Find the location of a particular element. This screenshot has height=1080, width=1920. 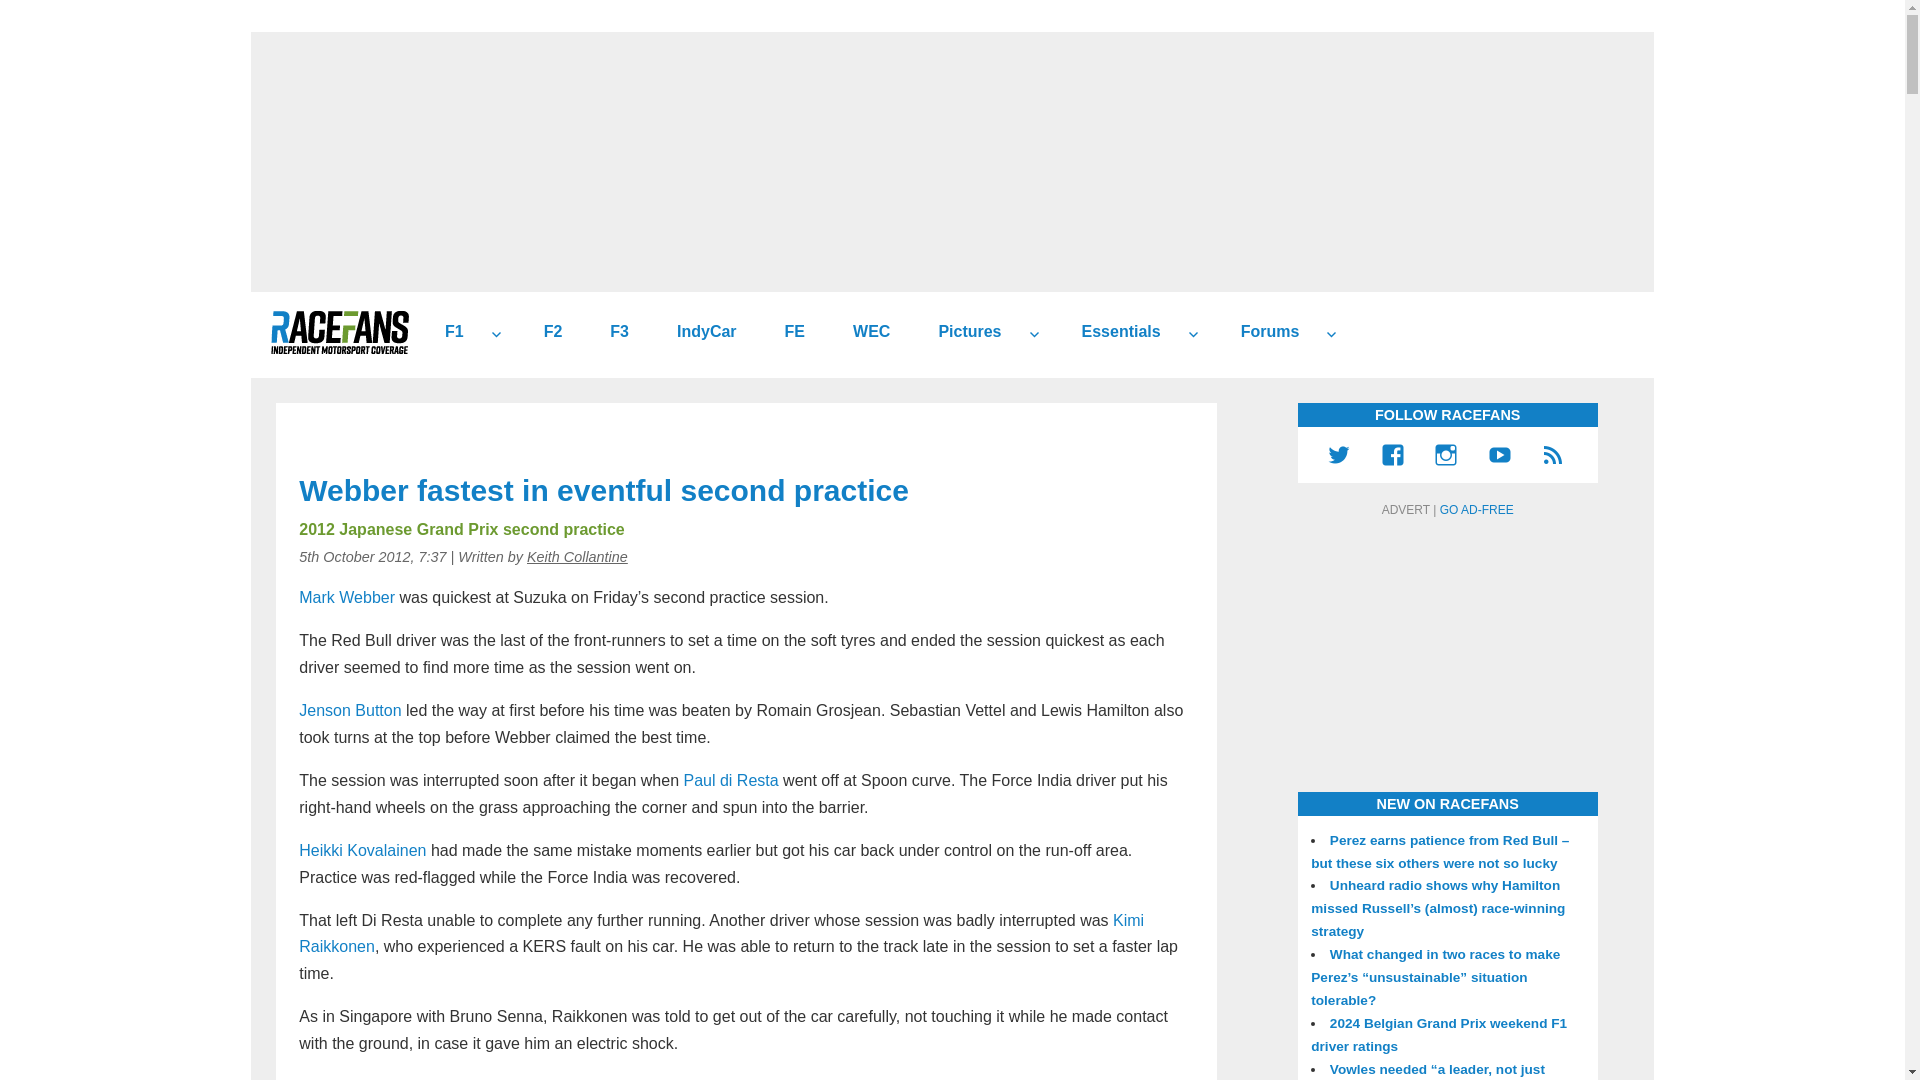

expand child menu is located at coordinates (1192, 334).